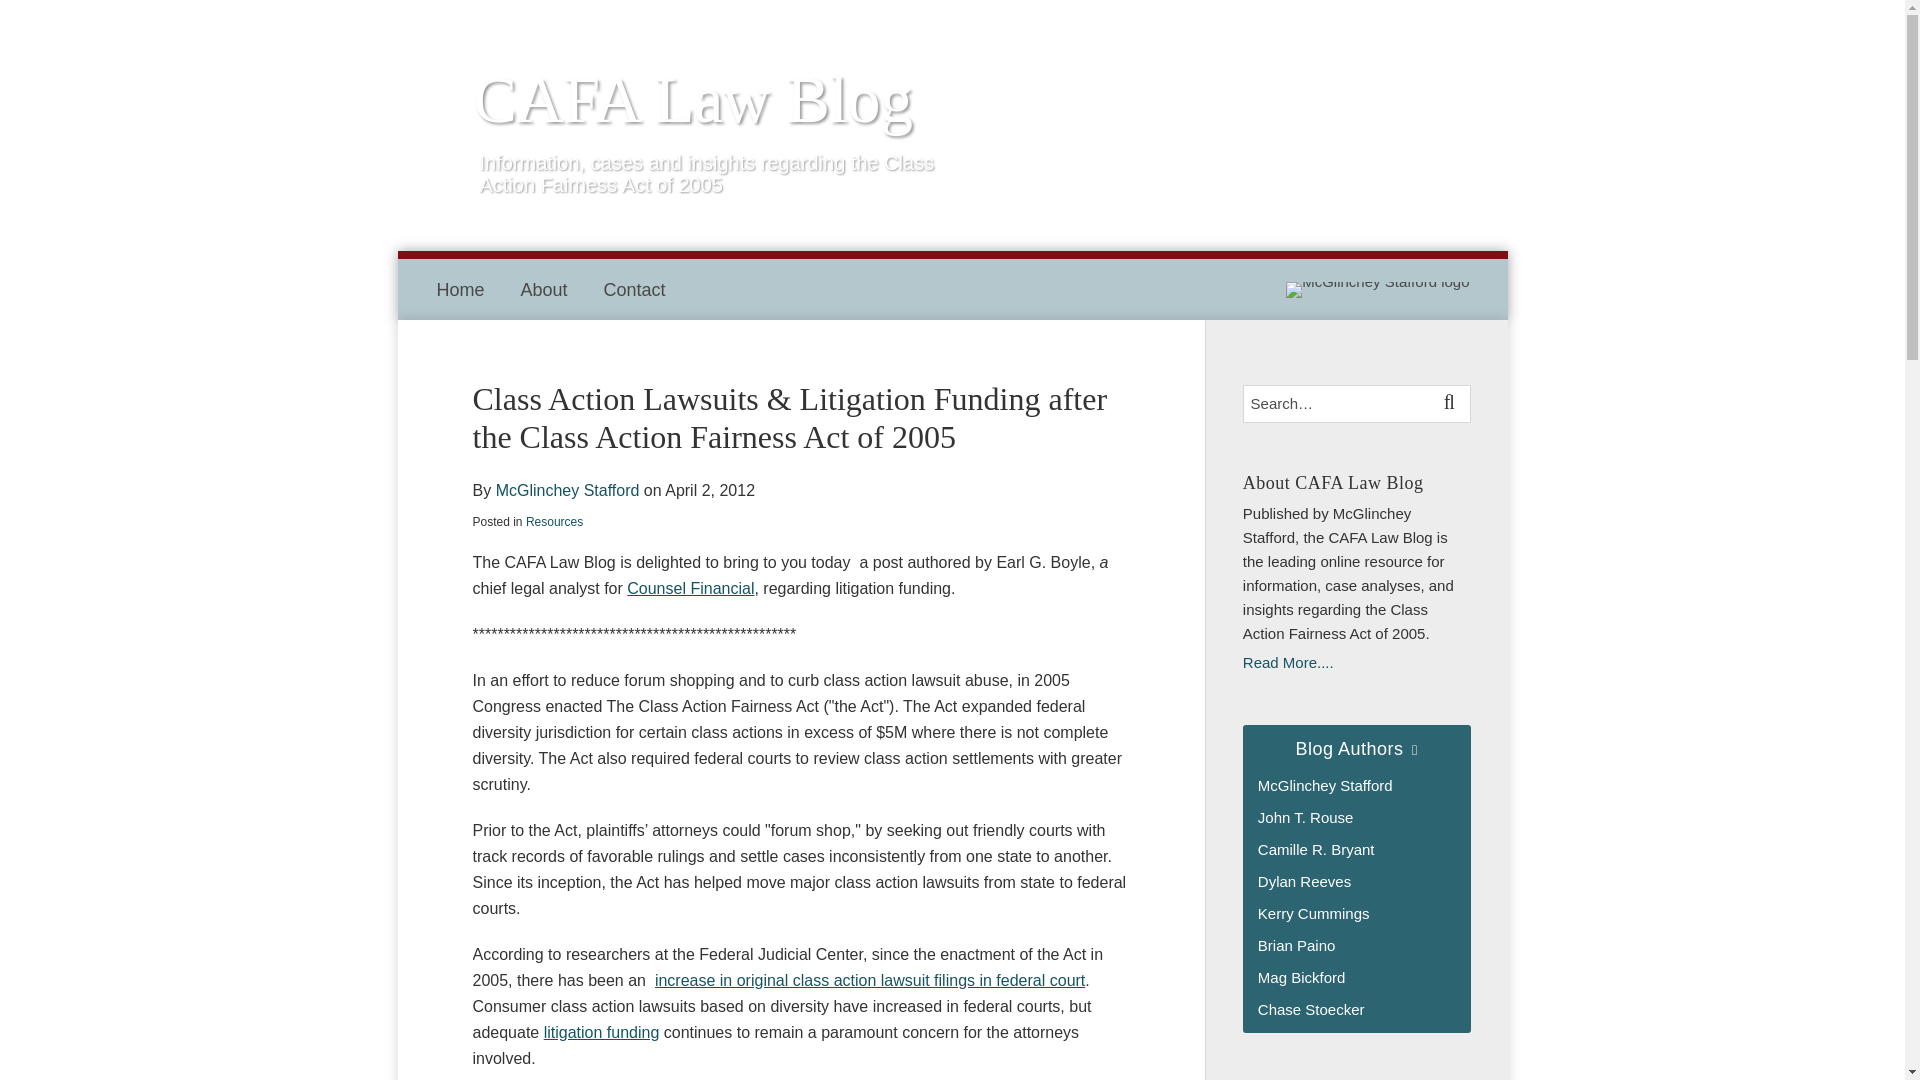 This screenshot has width=1920, height=1080. Describe the element at coordinates (602, 1032) in the screenshot. I see `litigation funding` at that location.